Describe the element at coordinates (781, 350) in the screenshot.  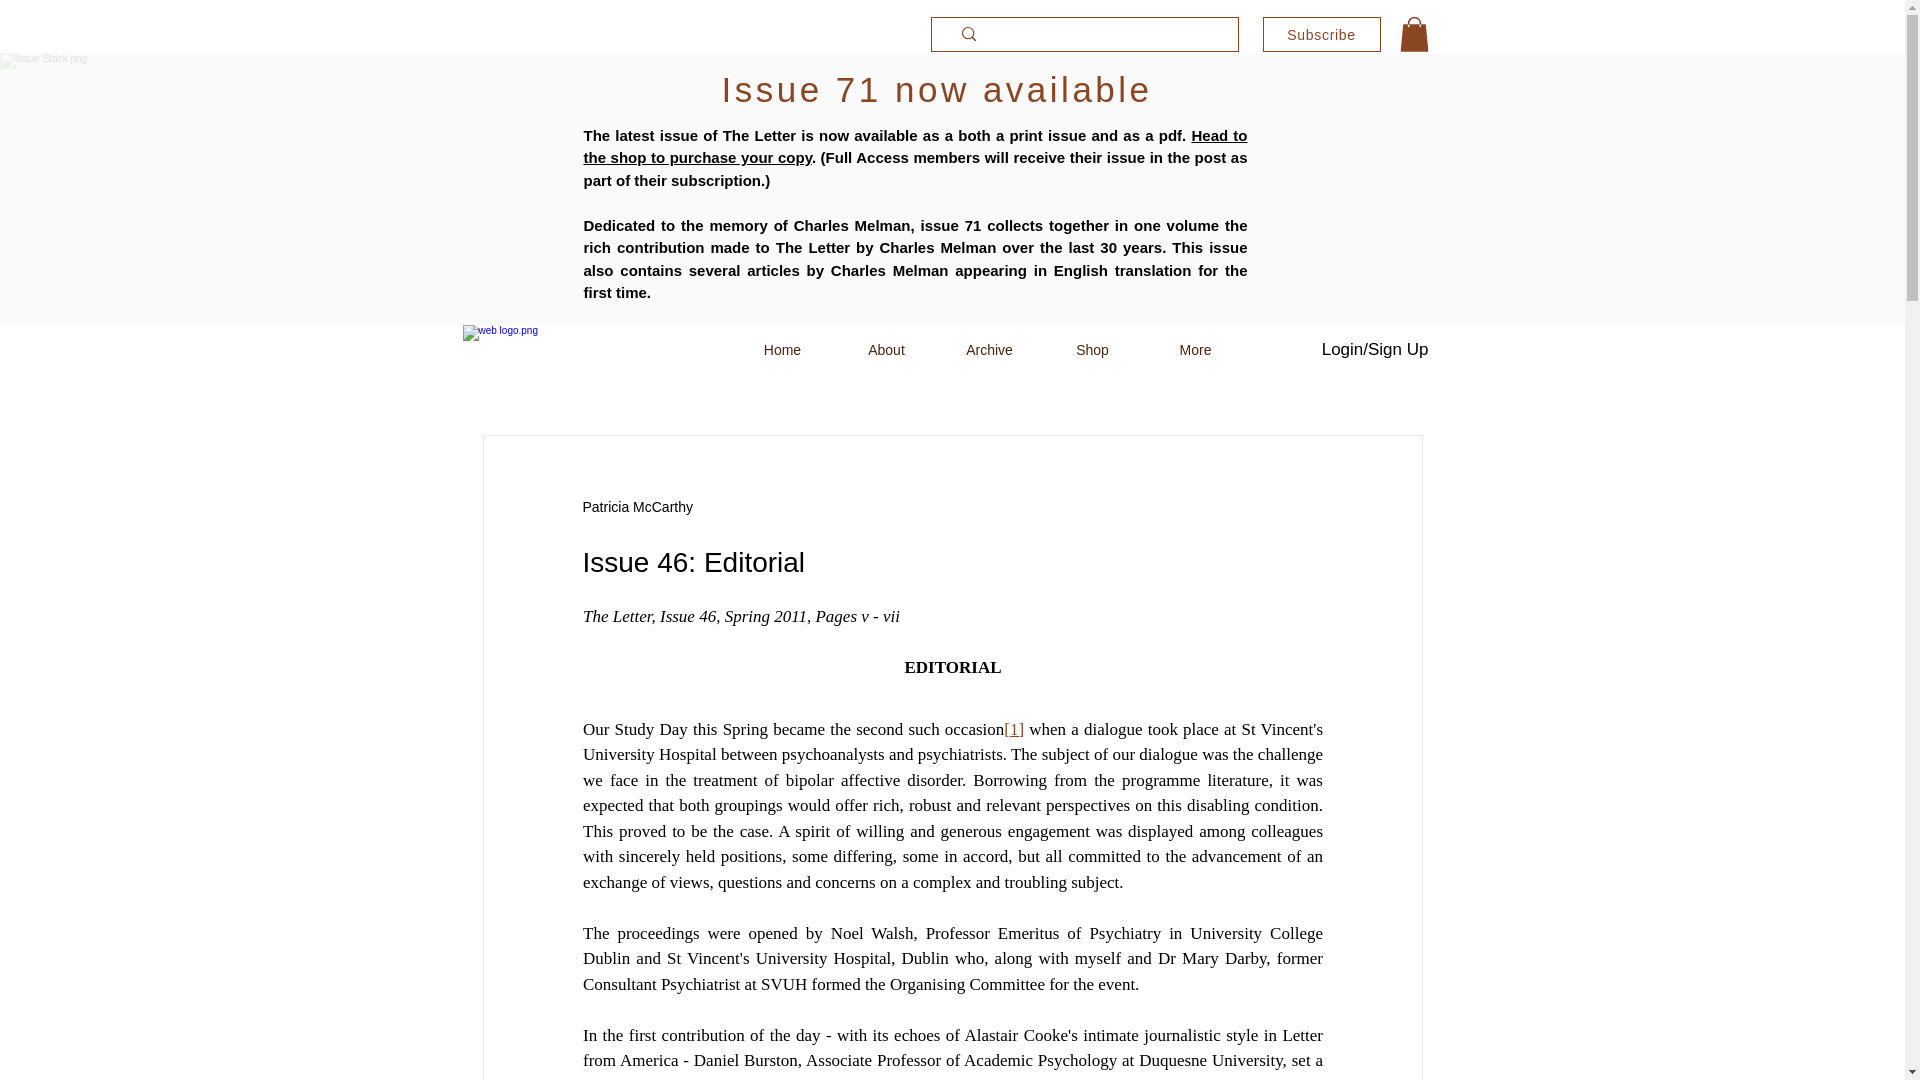
I see `Home` at that location.